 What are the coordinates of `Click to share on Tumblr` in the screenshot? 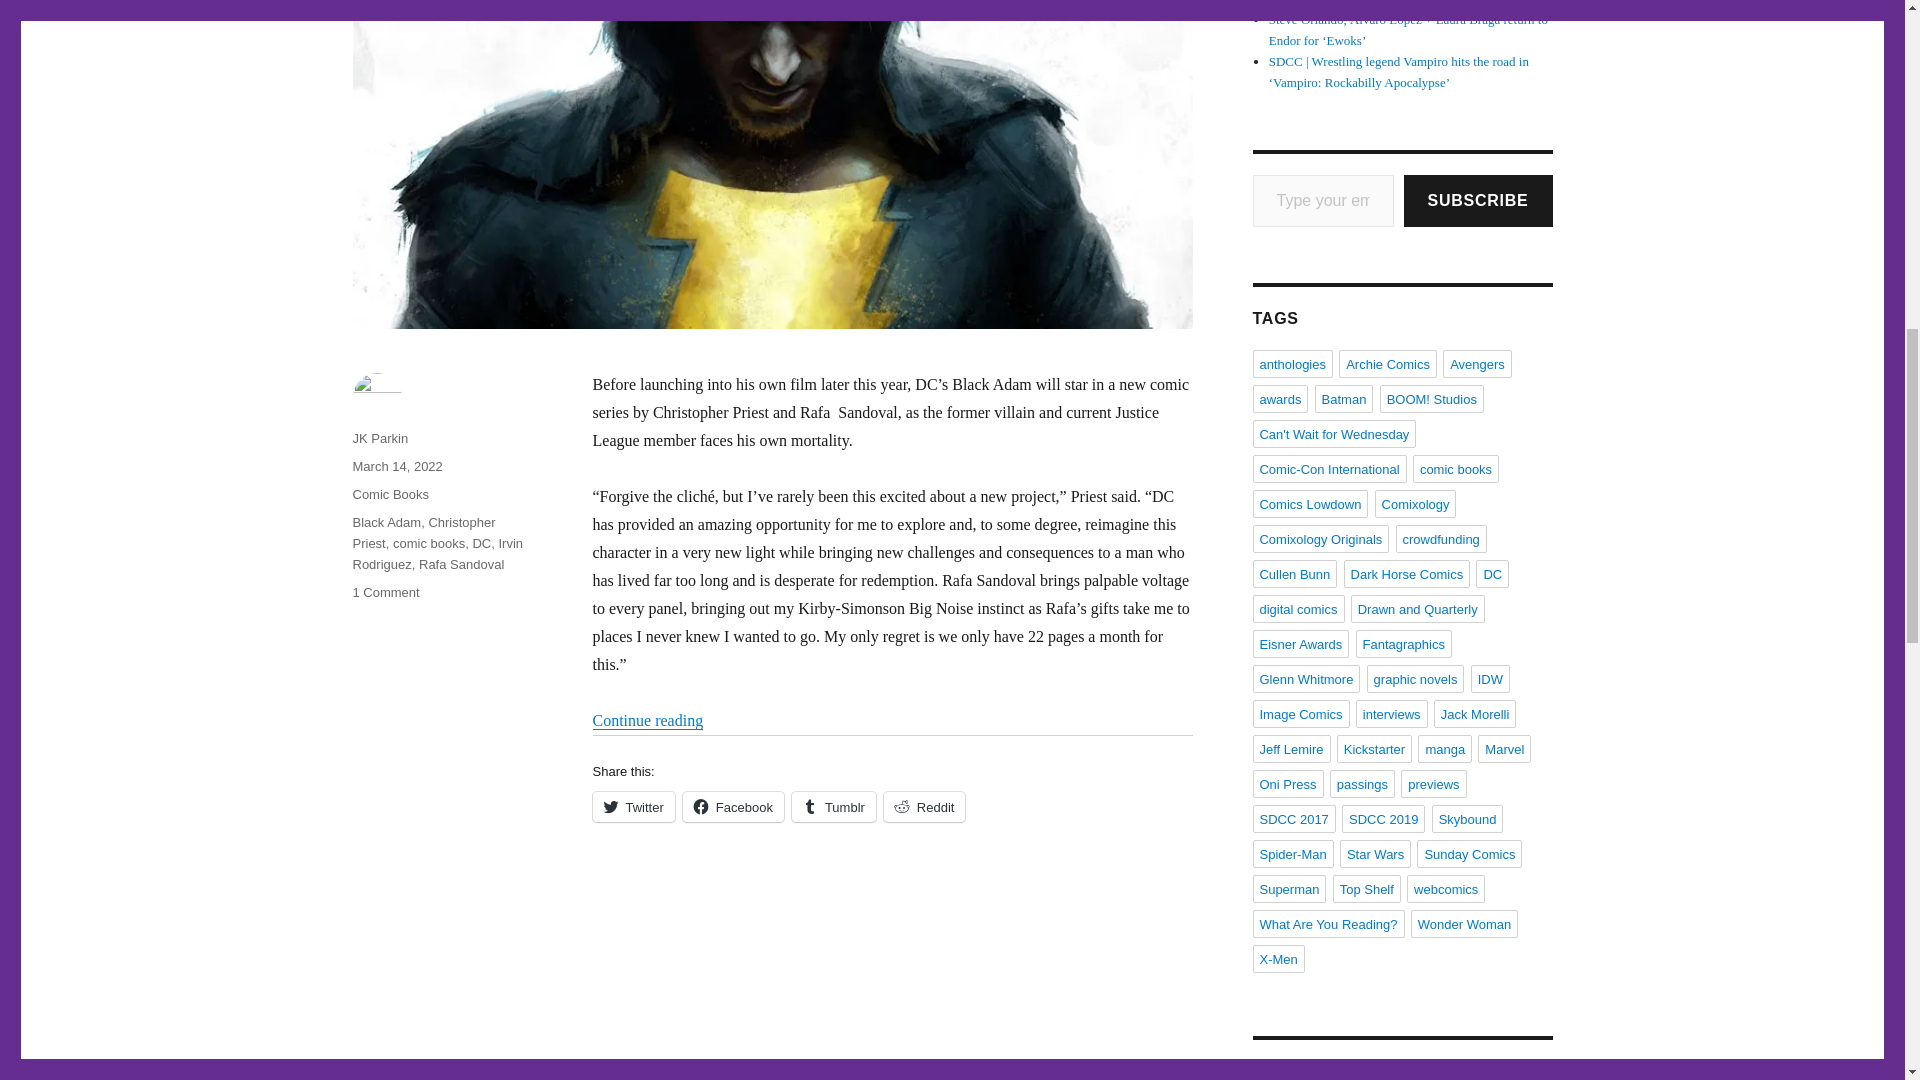 It's located at (833, 806).